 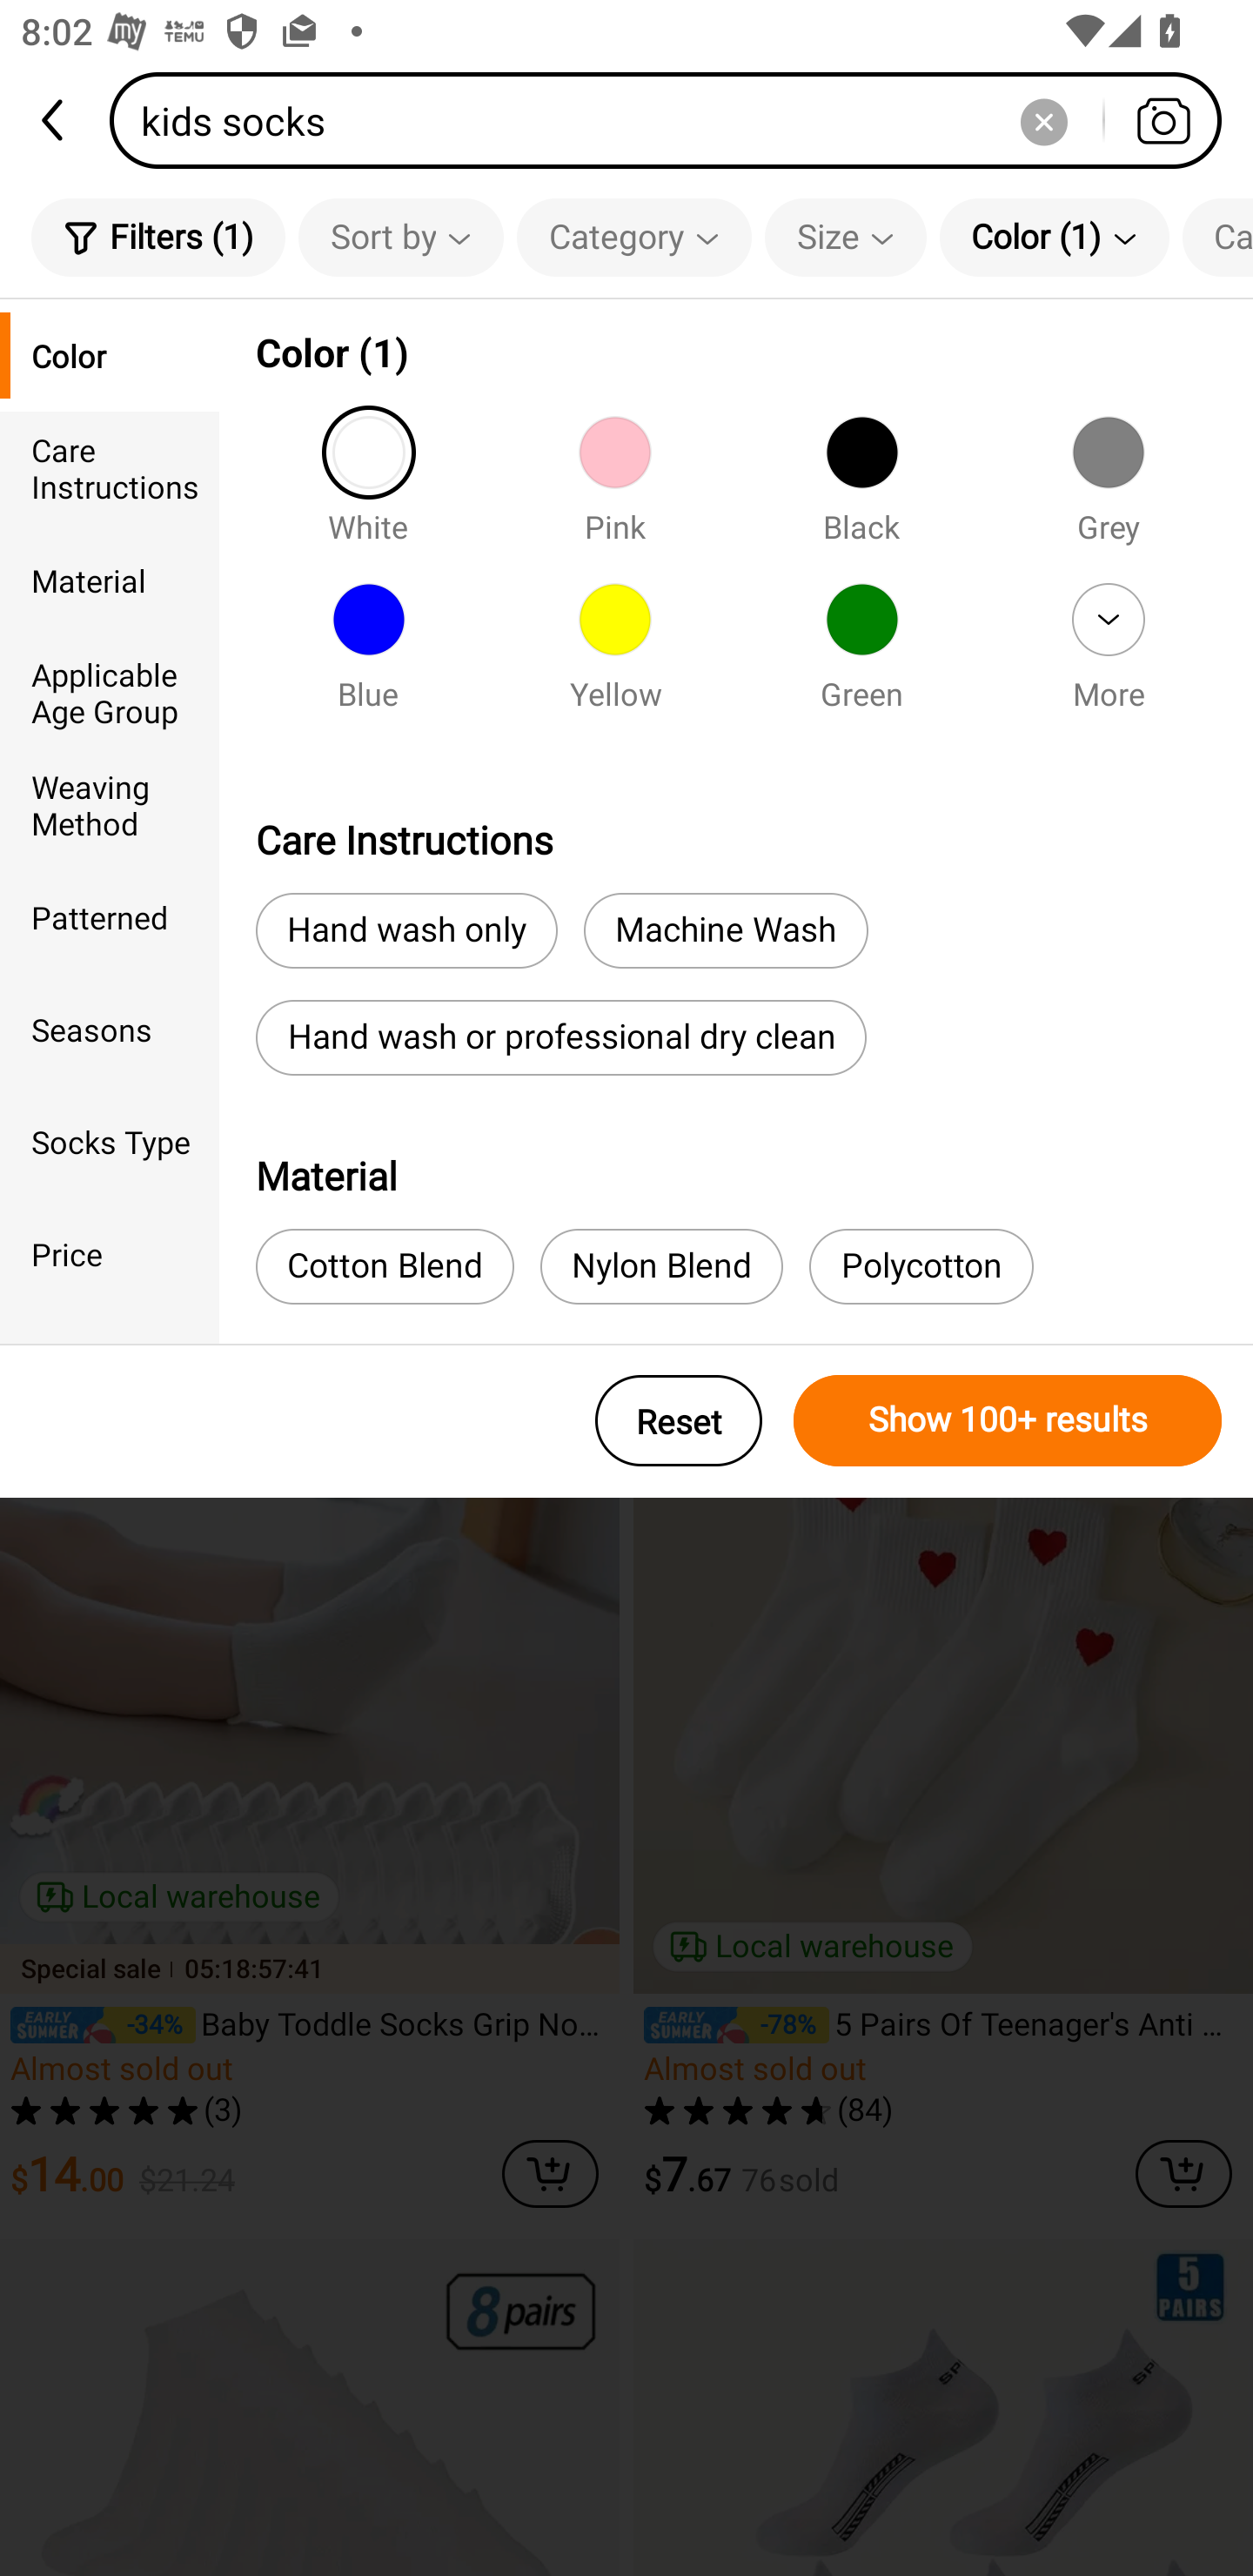 What do you see at coordinates (400, 237) in the screenshot?
I see `Sort by` at bounding box center [400, 237].